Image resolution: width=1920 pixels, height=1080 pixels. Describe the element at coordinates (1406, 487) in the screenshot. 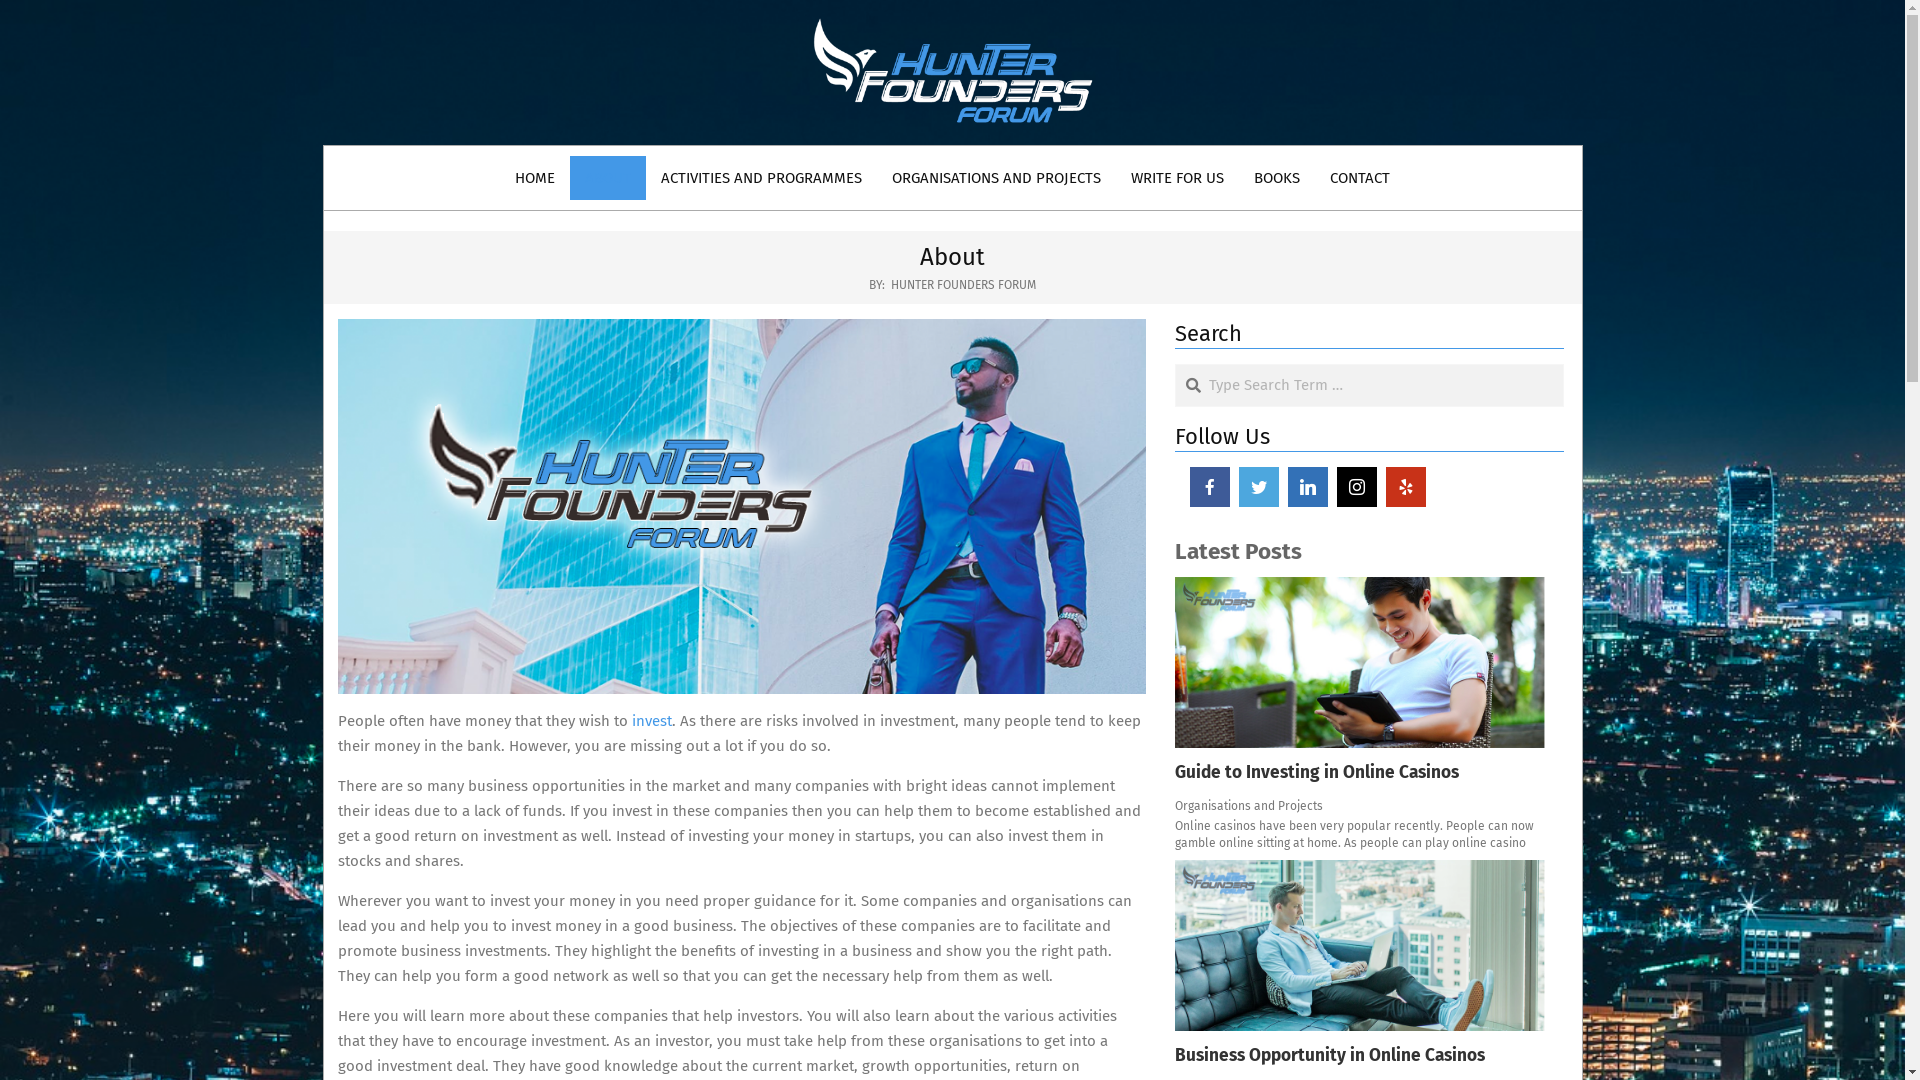

I see `yelp` at that location.